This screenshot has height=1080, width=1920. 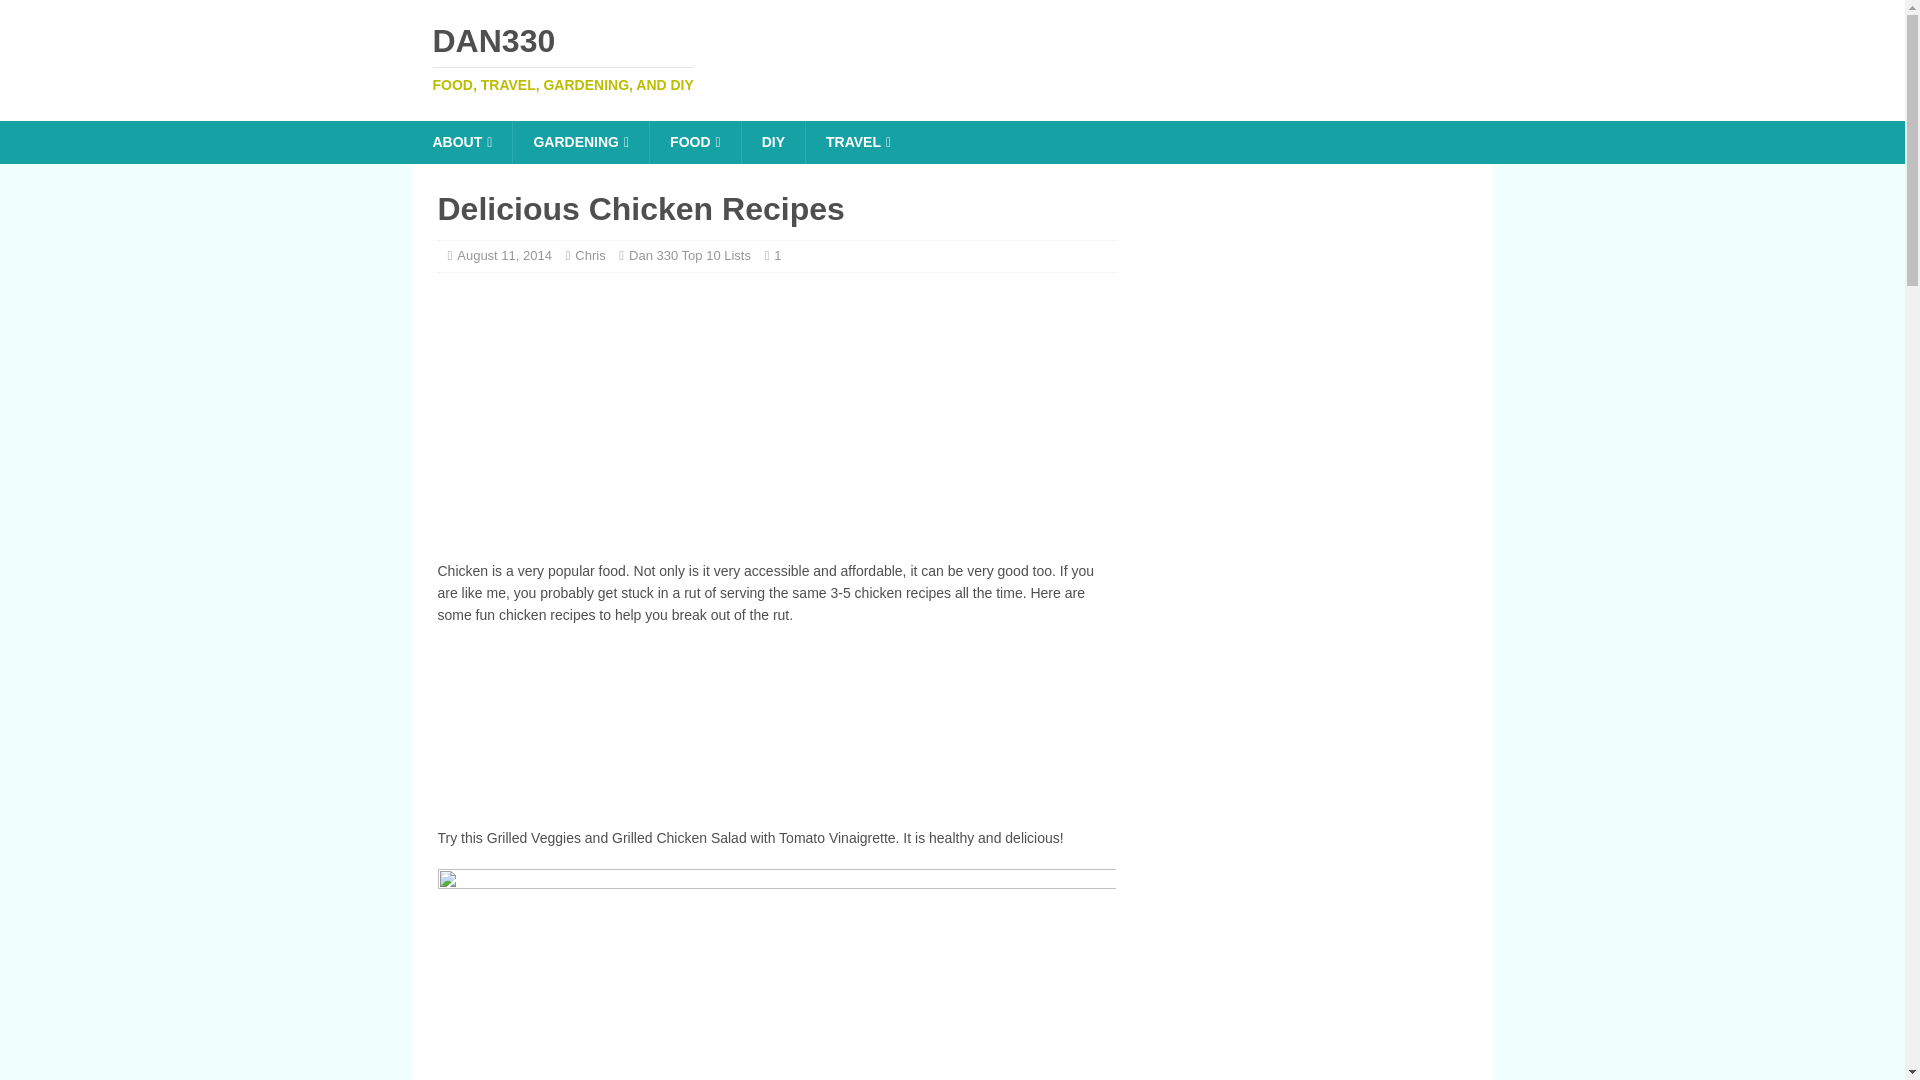 I want to click on Advertisement, so click(x=694, y=142).